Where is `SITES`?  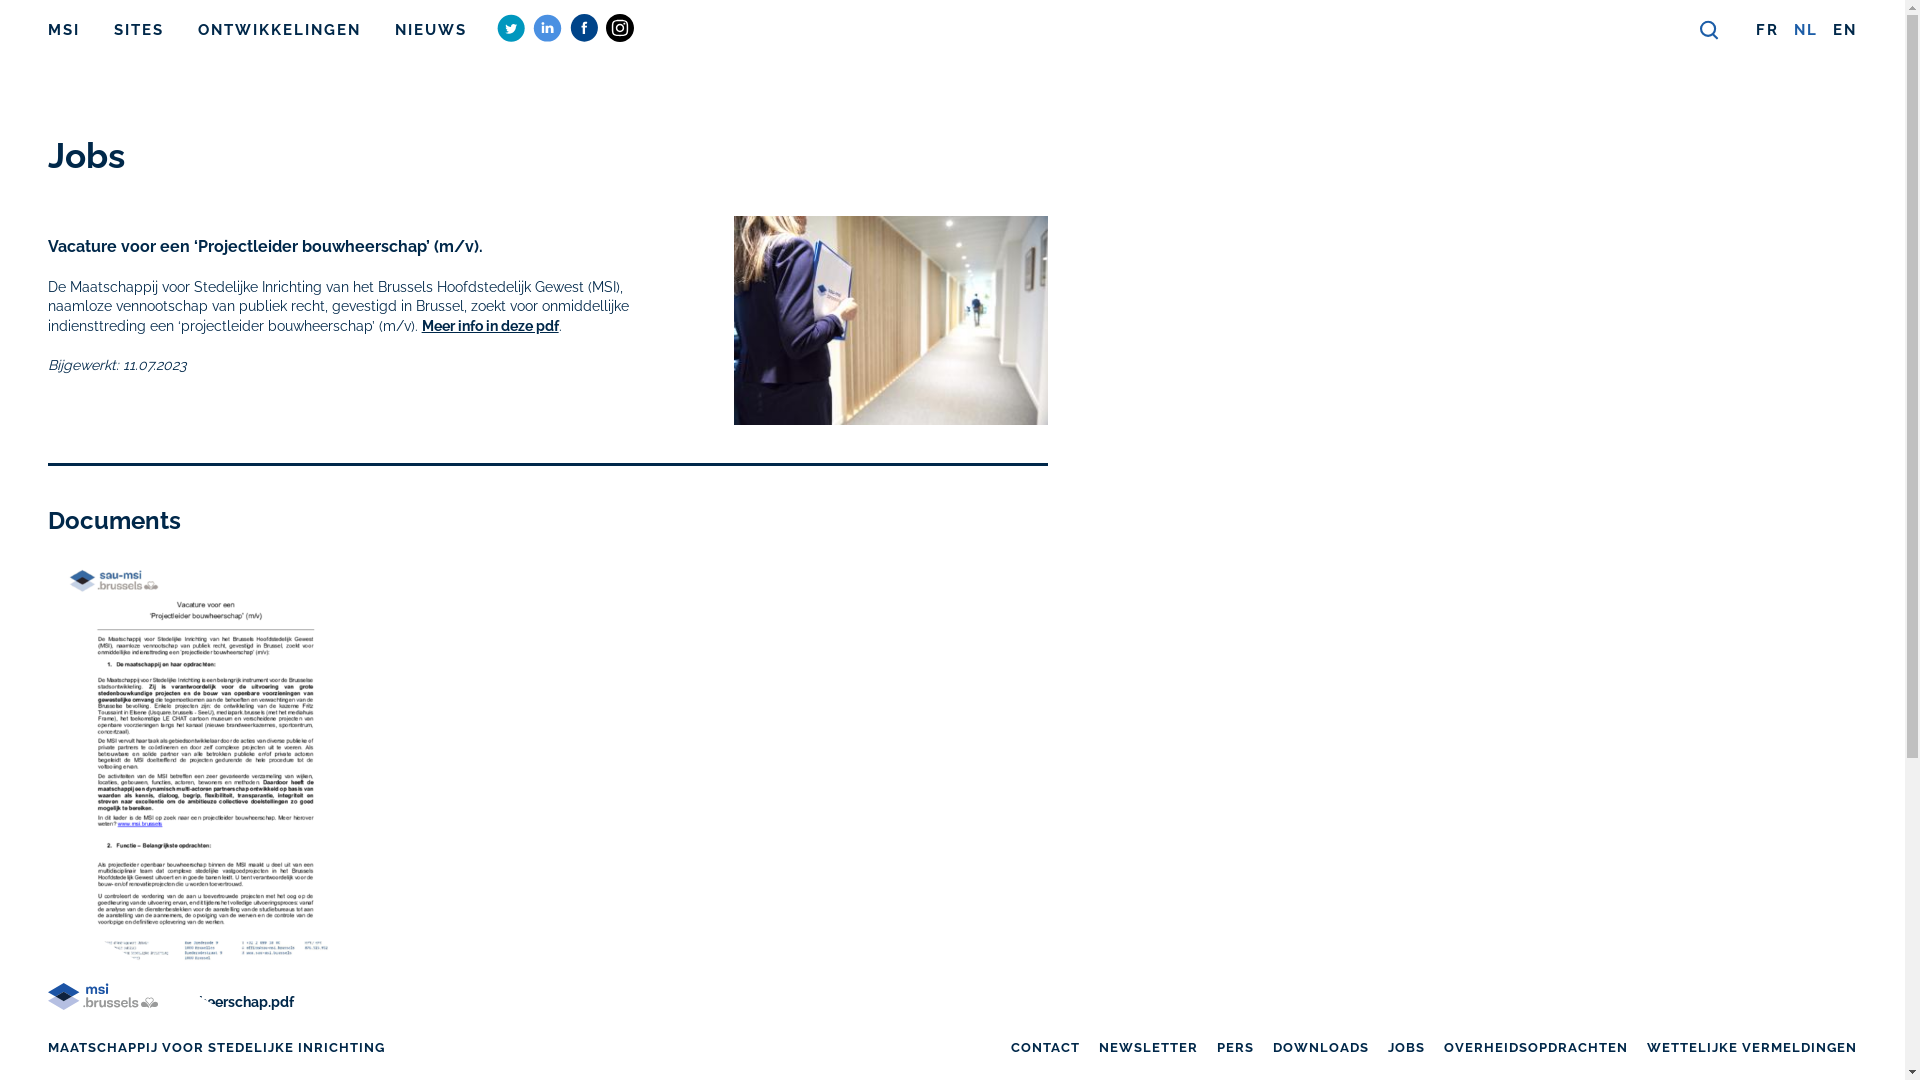
SITES is located at coordinates (139, 30).